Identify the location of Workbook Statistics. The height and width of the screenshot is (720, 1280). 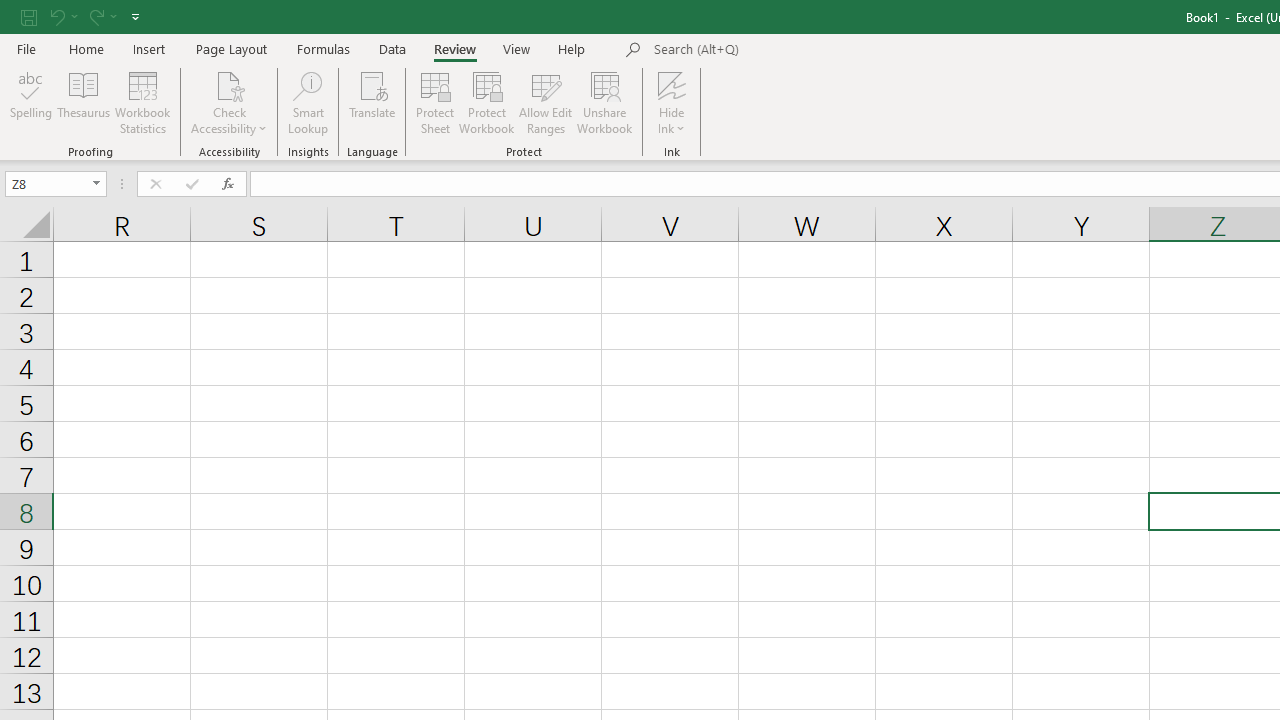
(142, 102).